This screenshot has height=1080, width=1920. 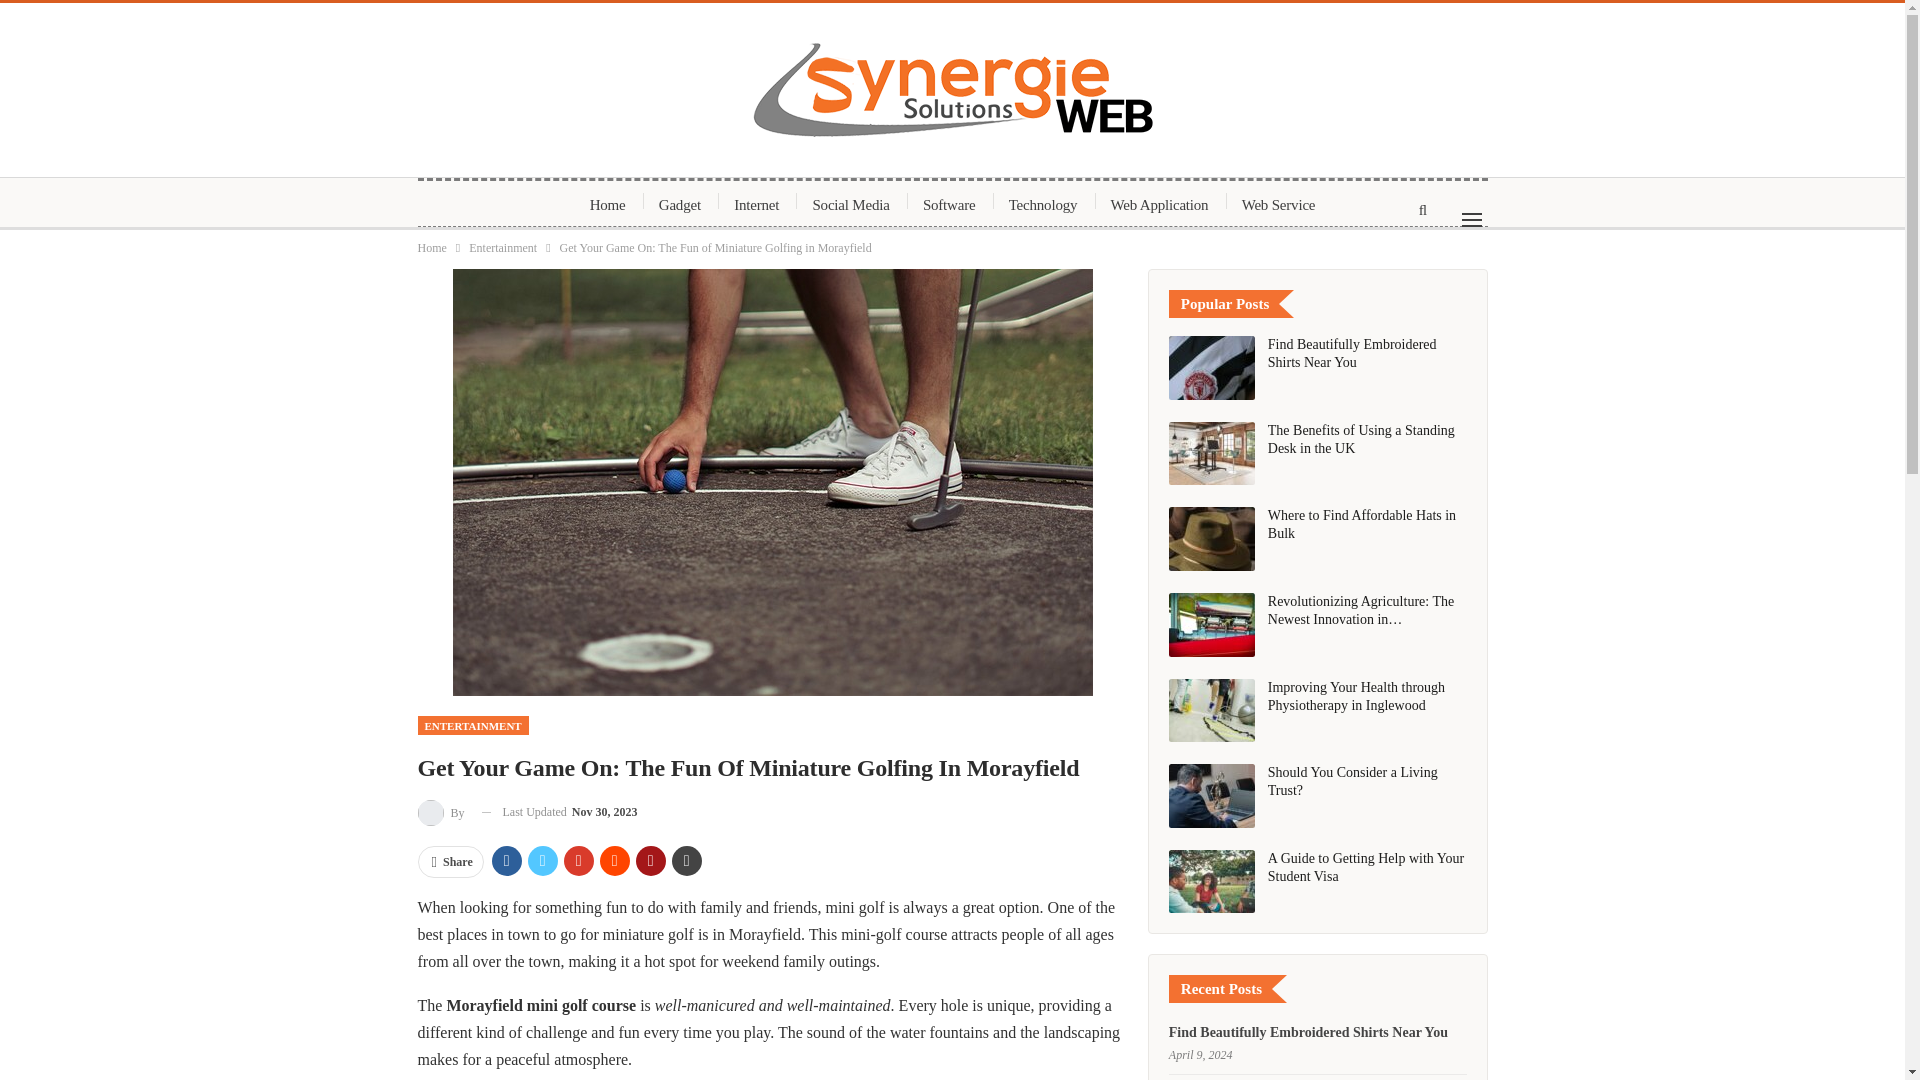 I want to click on Internet, so click(x=756, y=204).